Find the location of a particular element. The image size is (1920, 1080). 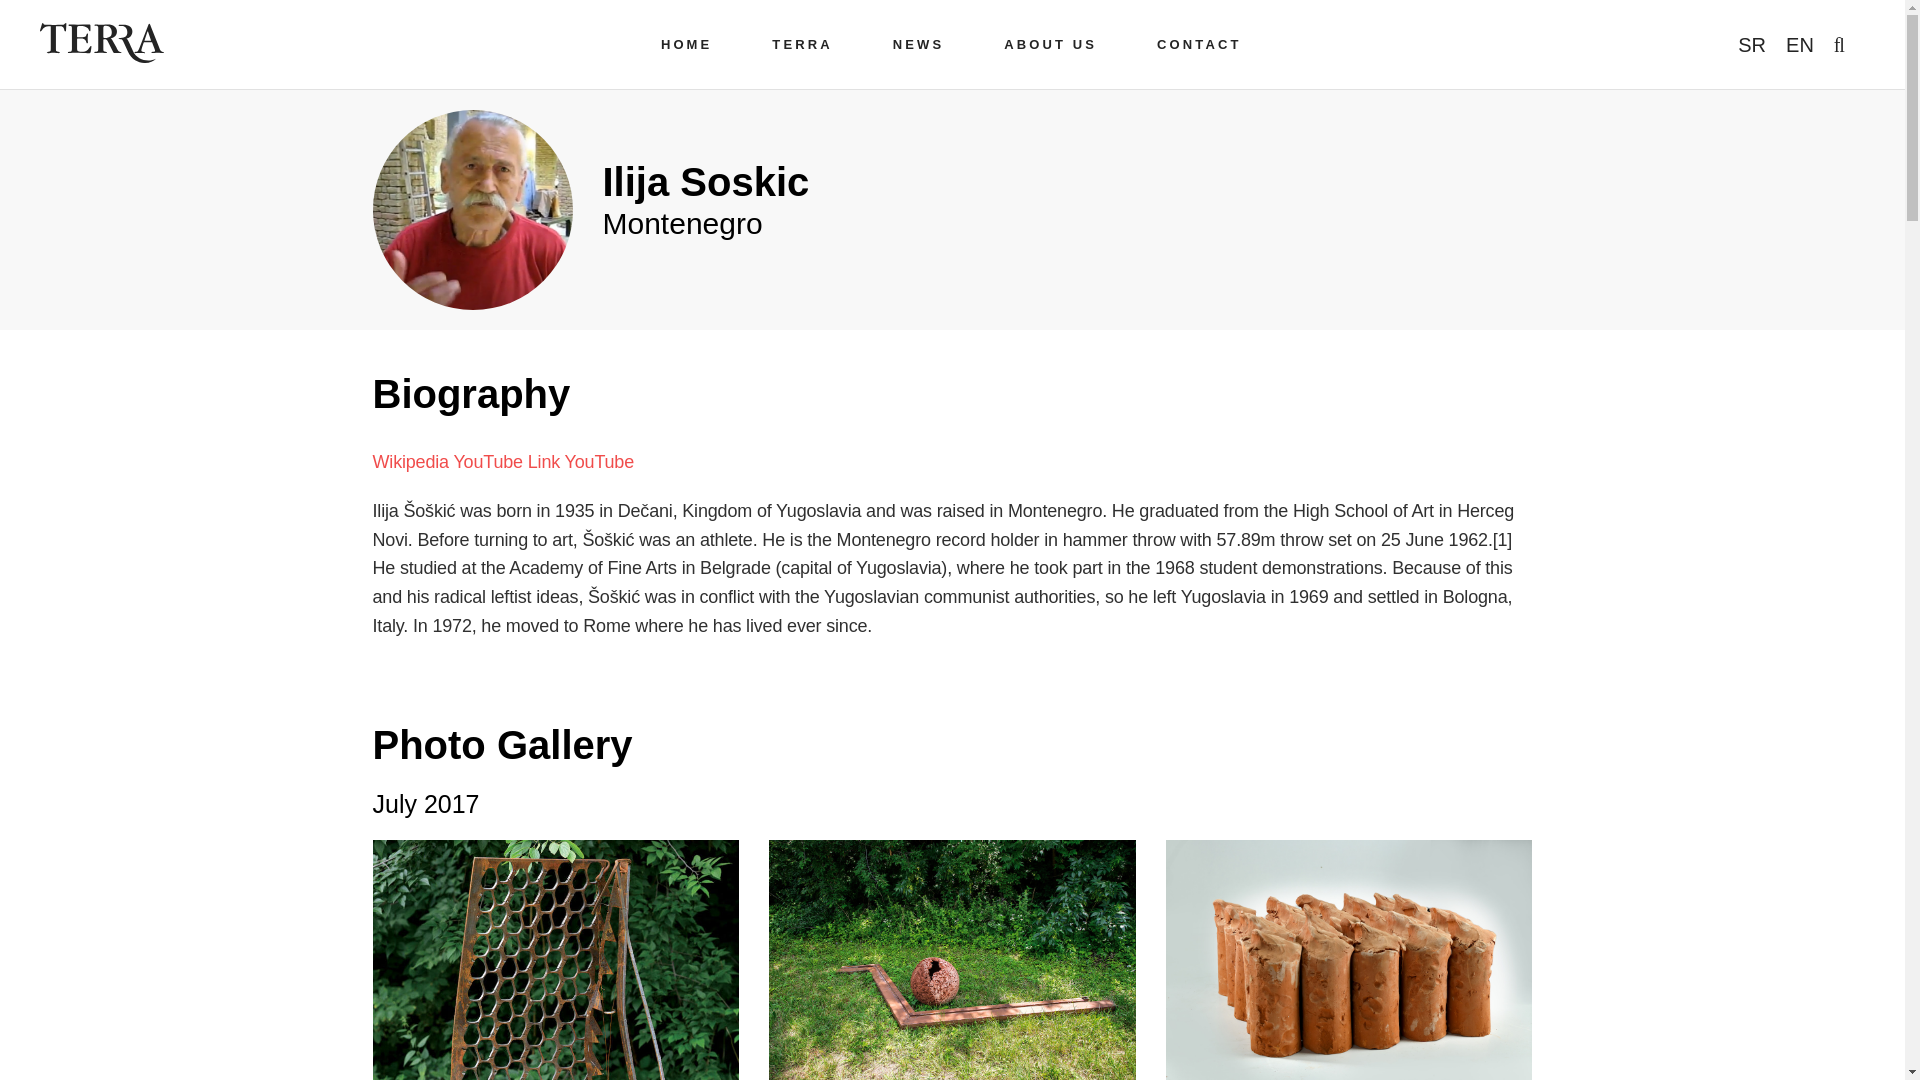

EN is located at coordinates (1800, 44).